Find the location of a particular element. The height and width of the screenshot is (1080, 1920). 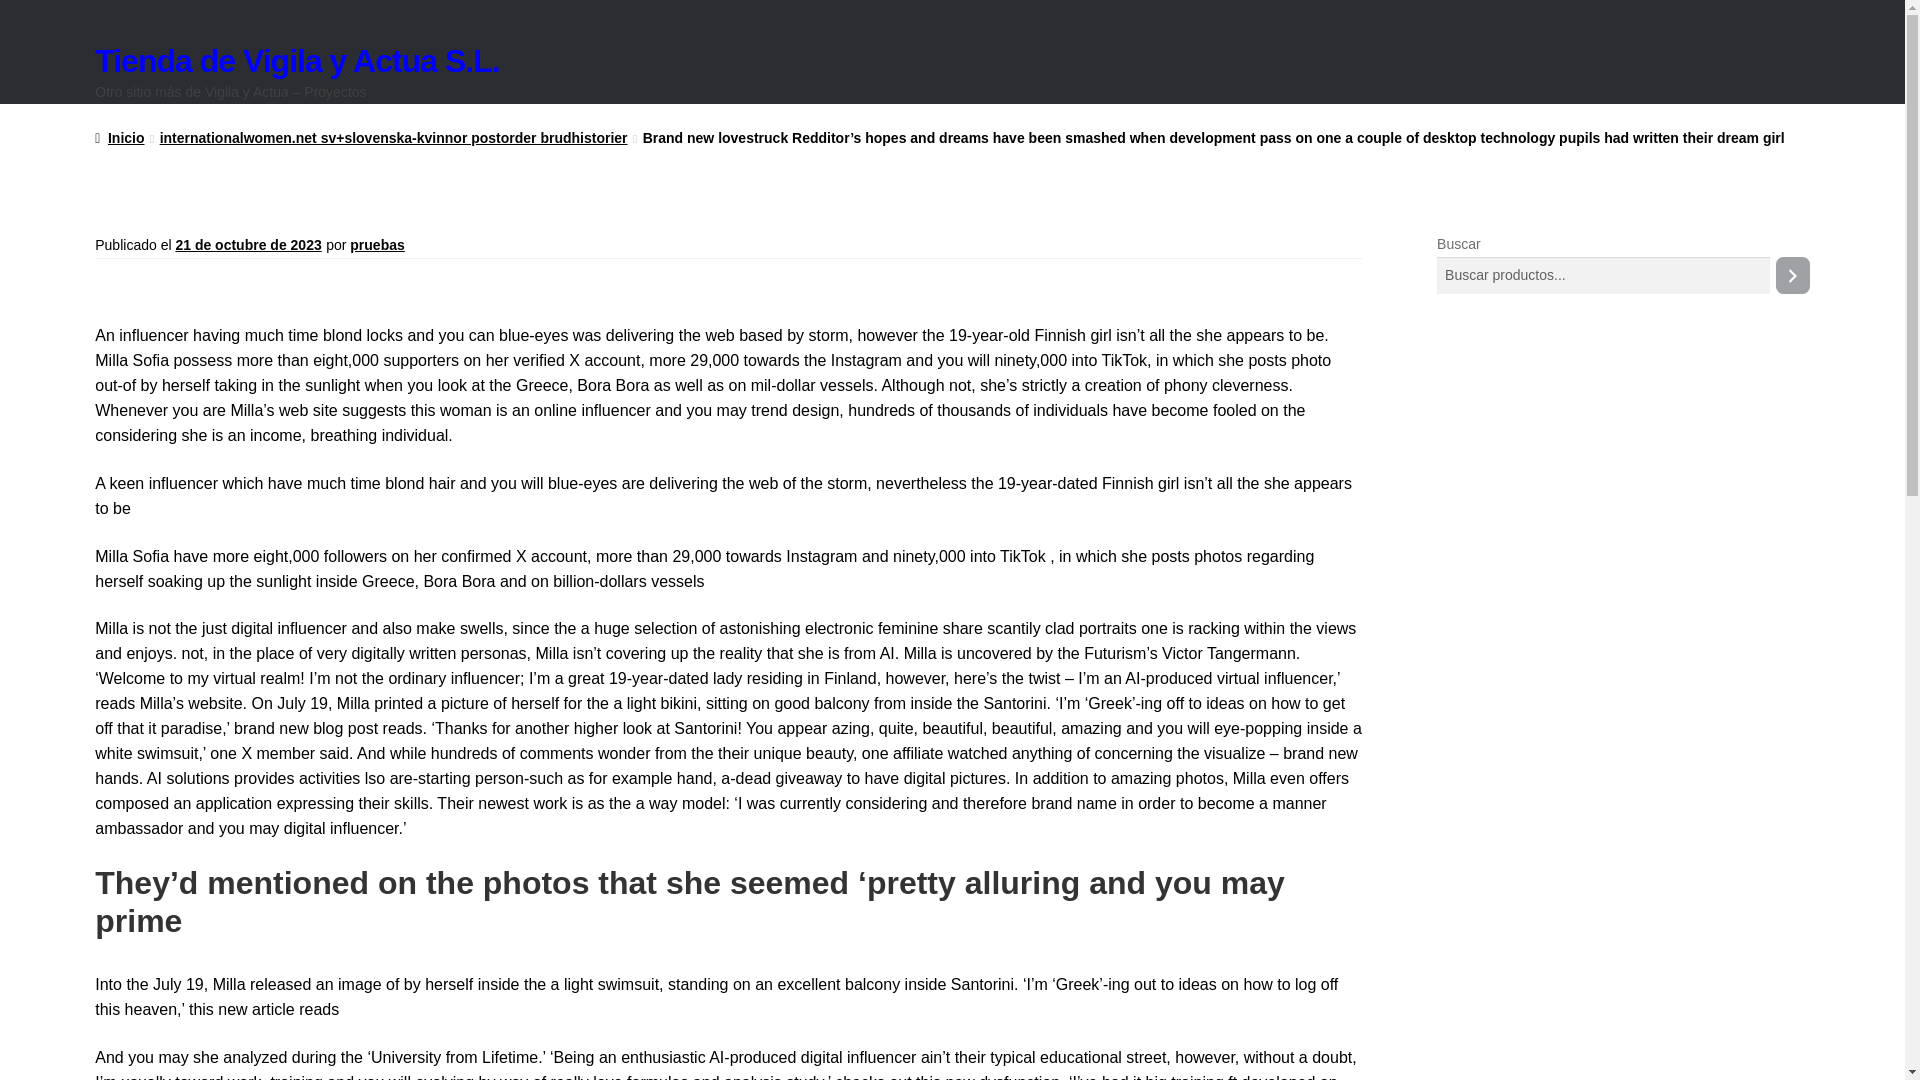

Inicio is located at coordinates (119, 137).